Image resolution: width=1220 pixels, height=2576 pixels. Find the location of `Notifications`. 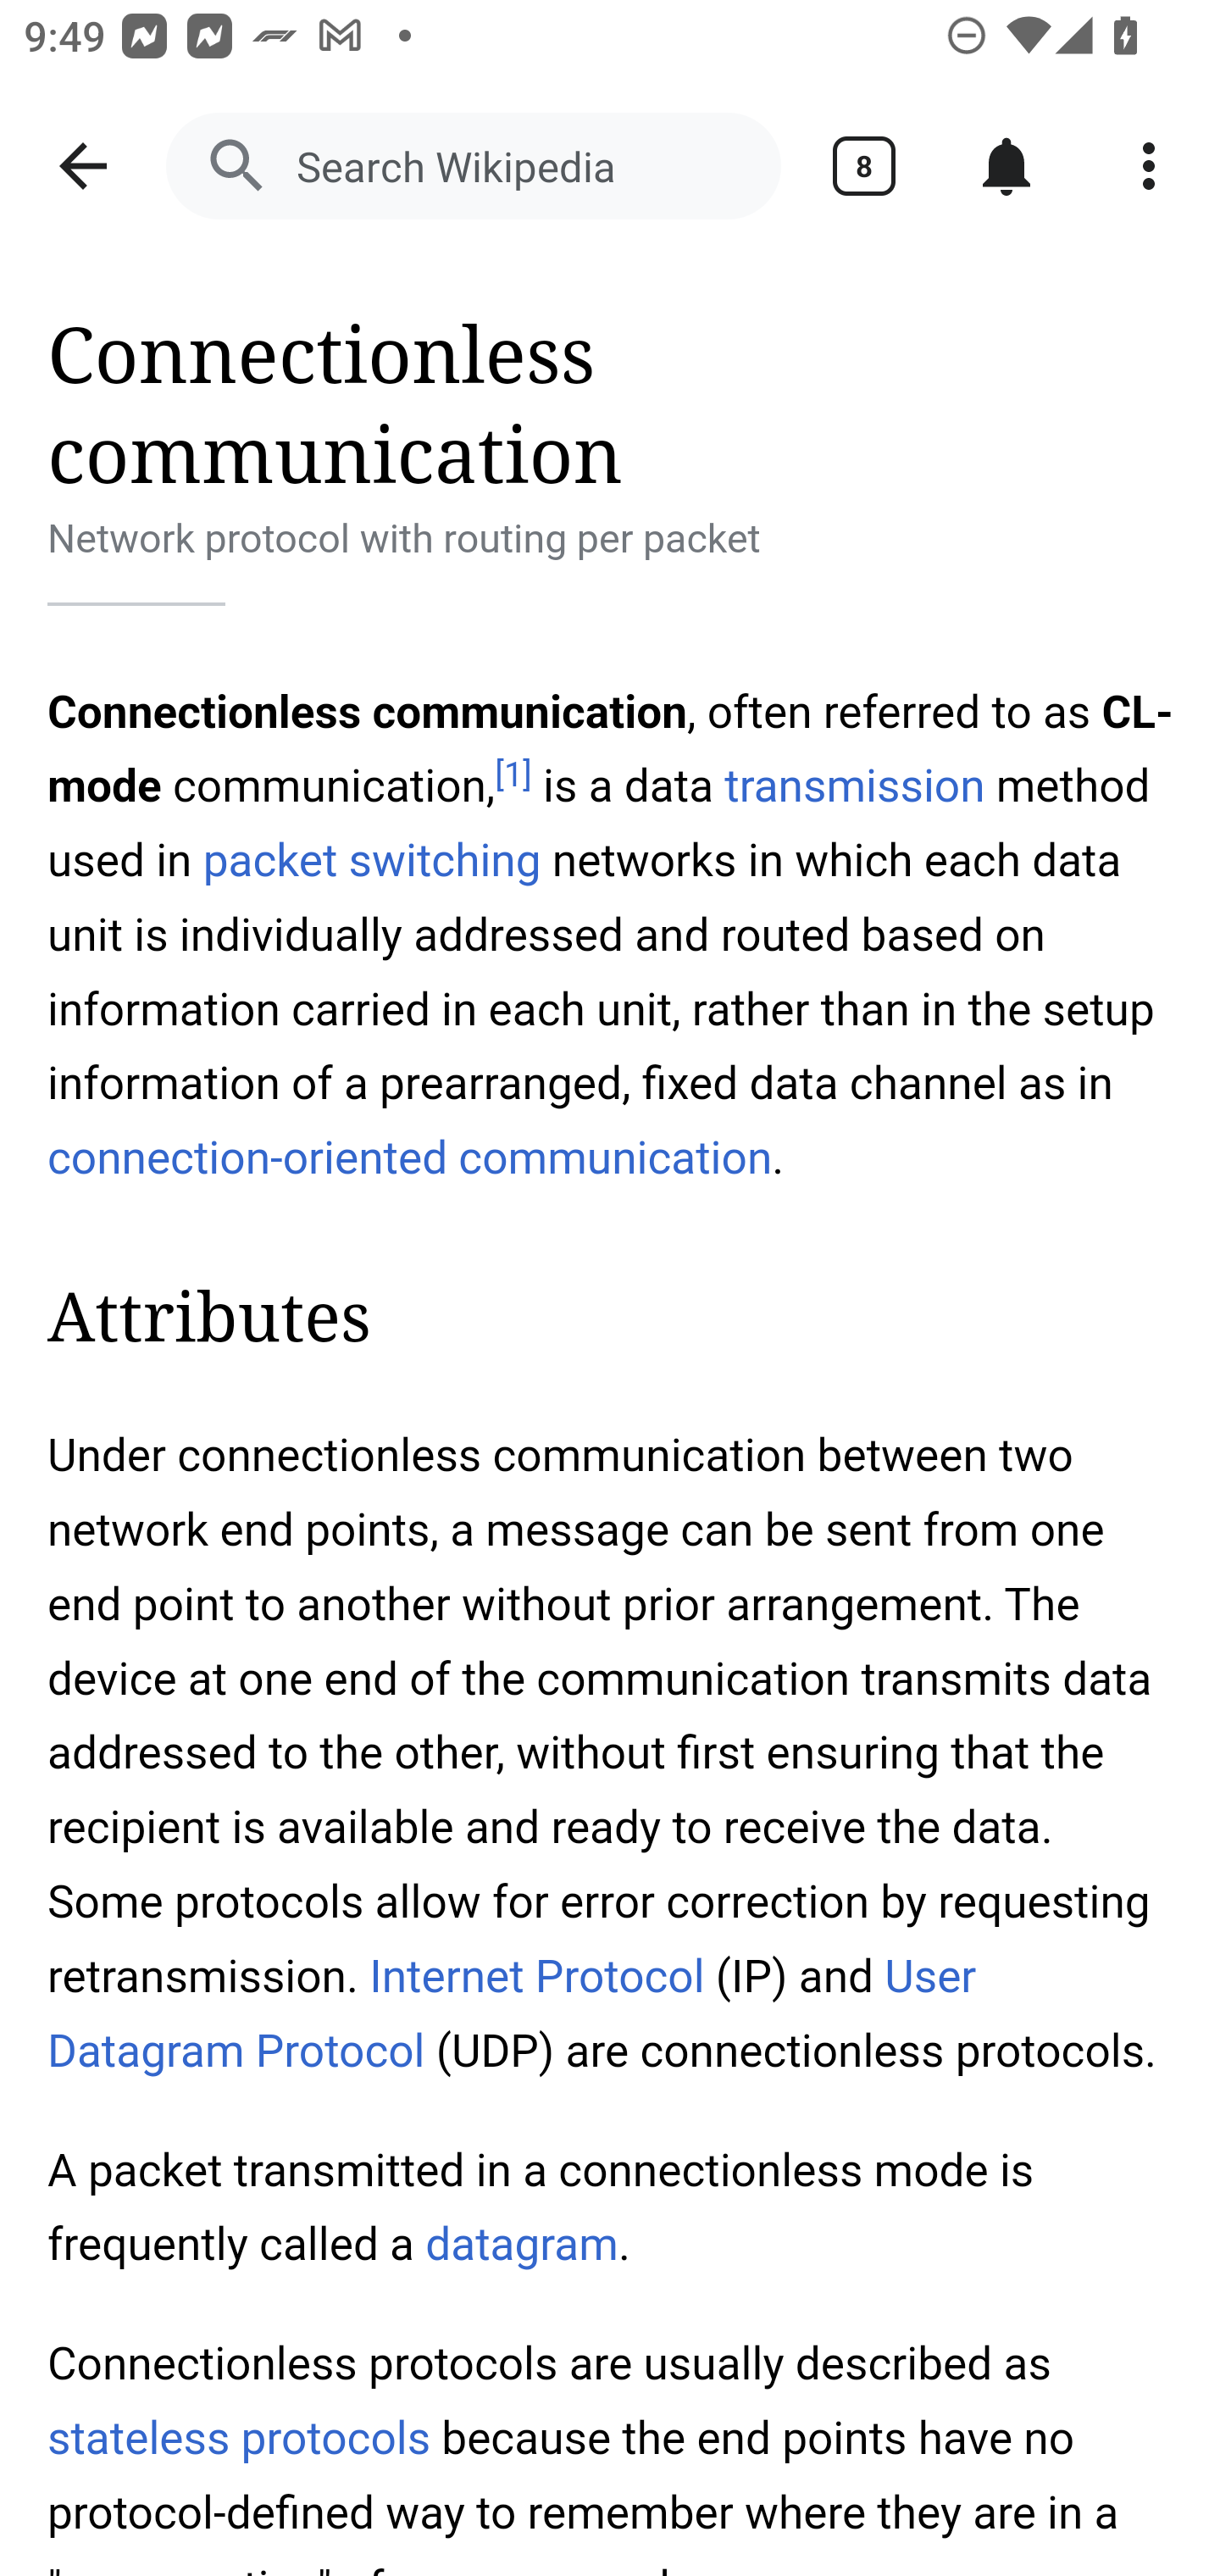

Notifications is located at coordinates (1006, 166).